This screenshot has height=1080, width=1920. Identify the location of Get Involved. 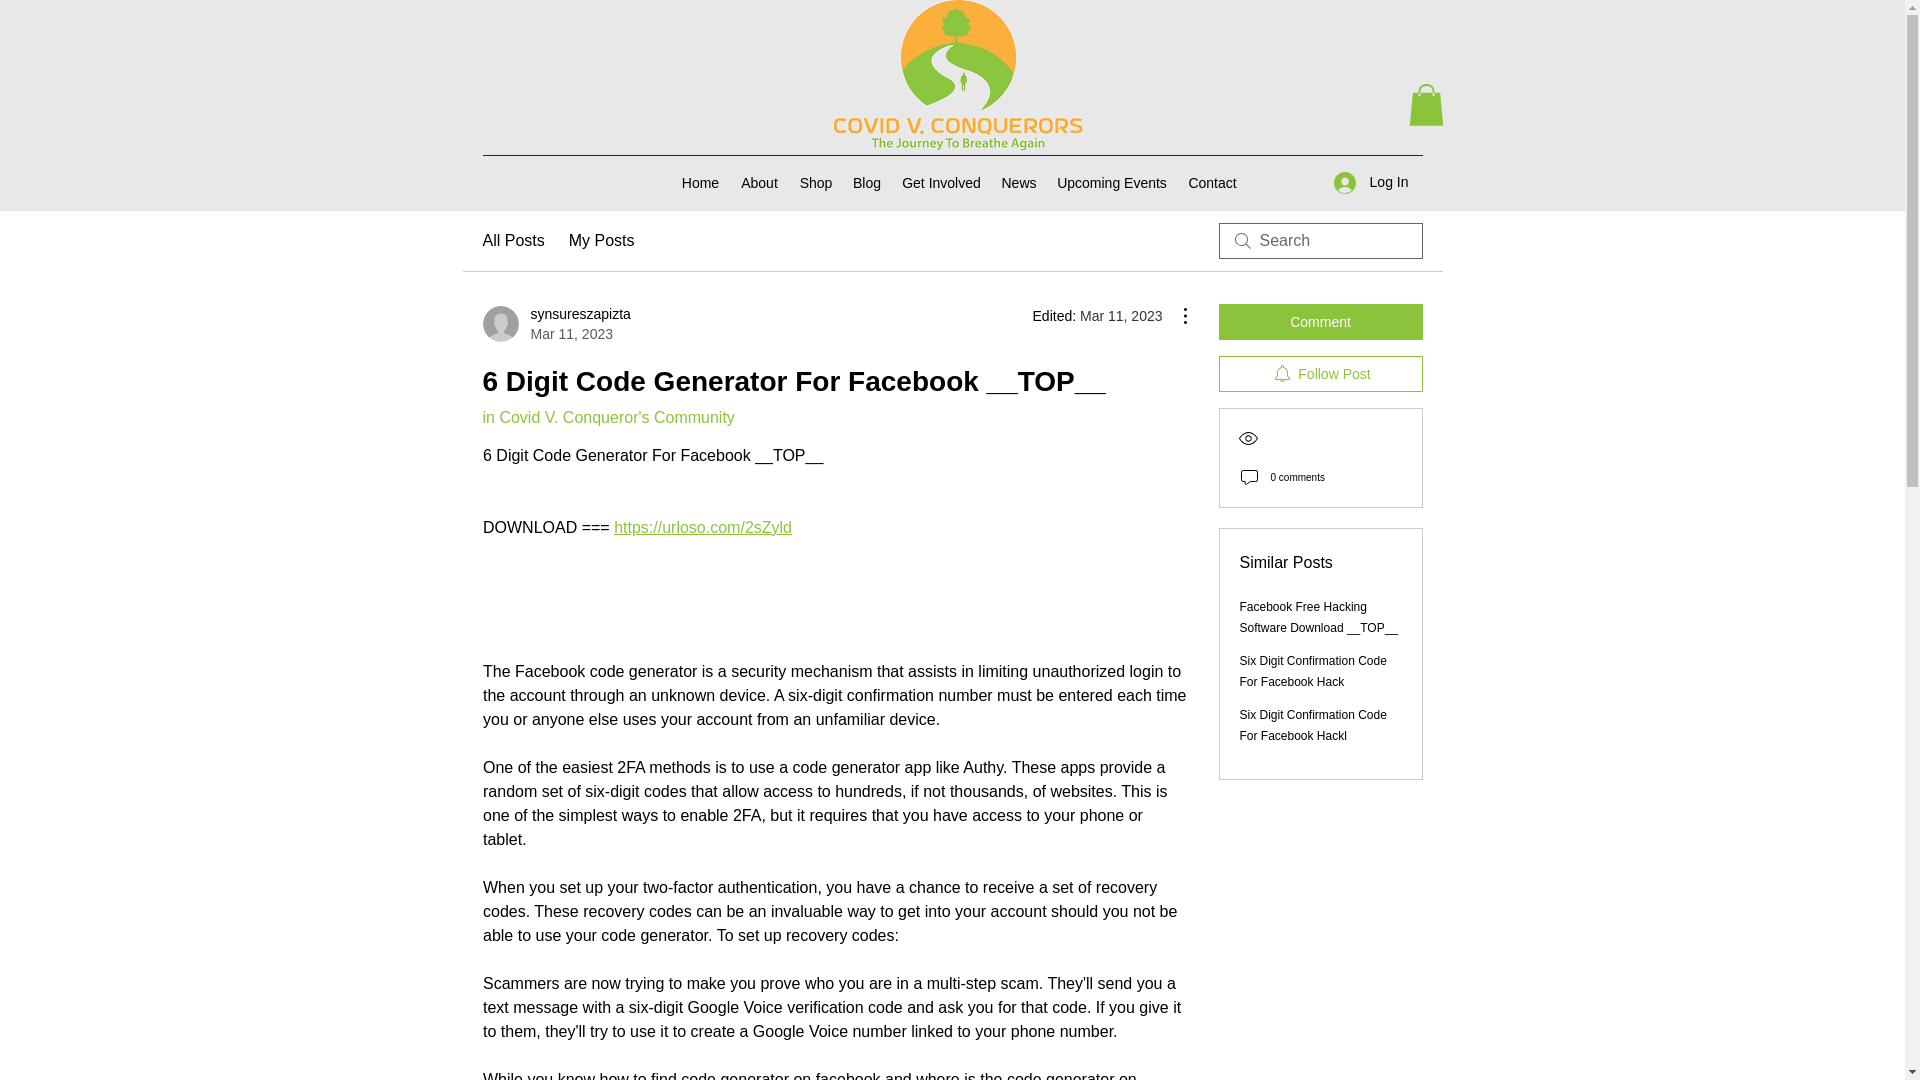
(942, 182).